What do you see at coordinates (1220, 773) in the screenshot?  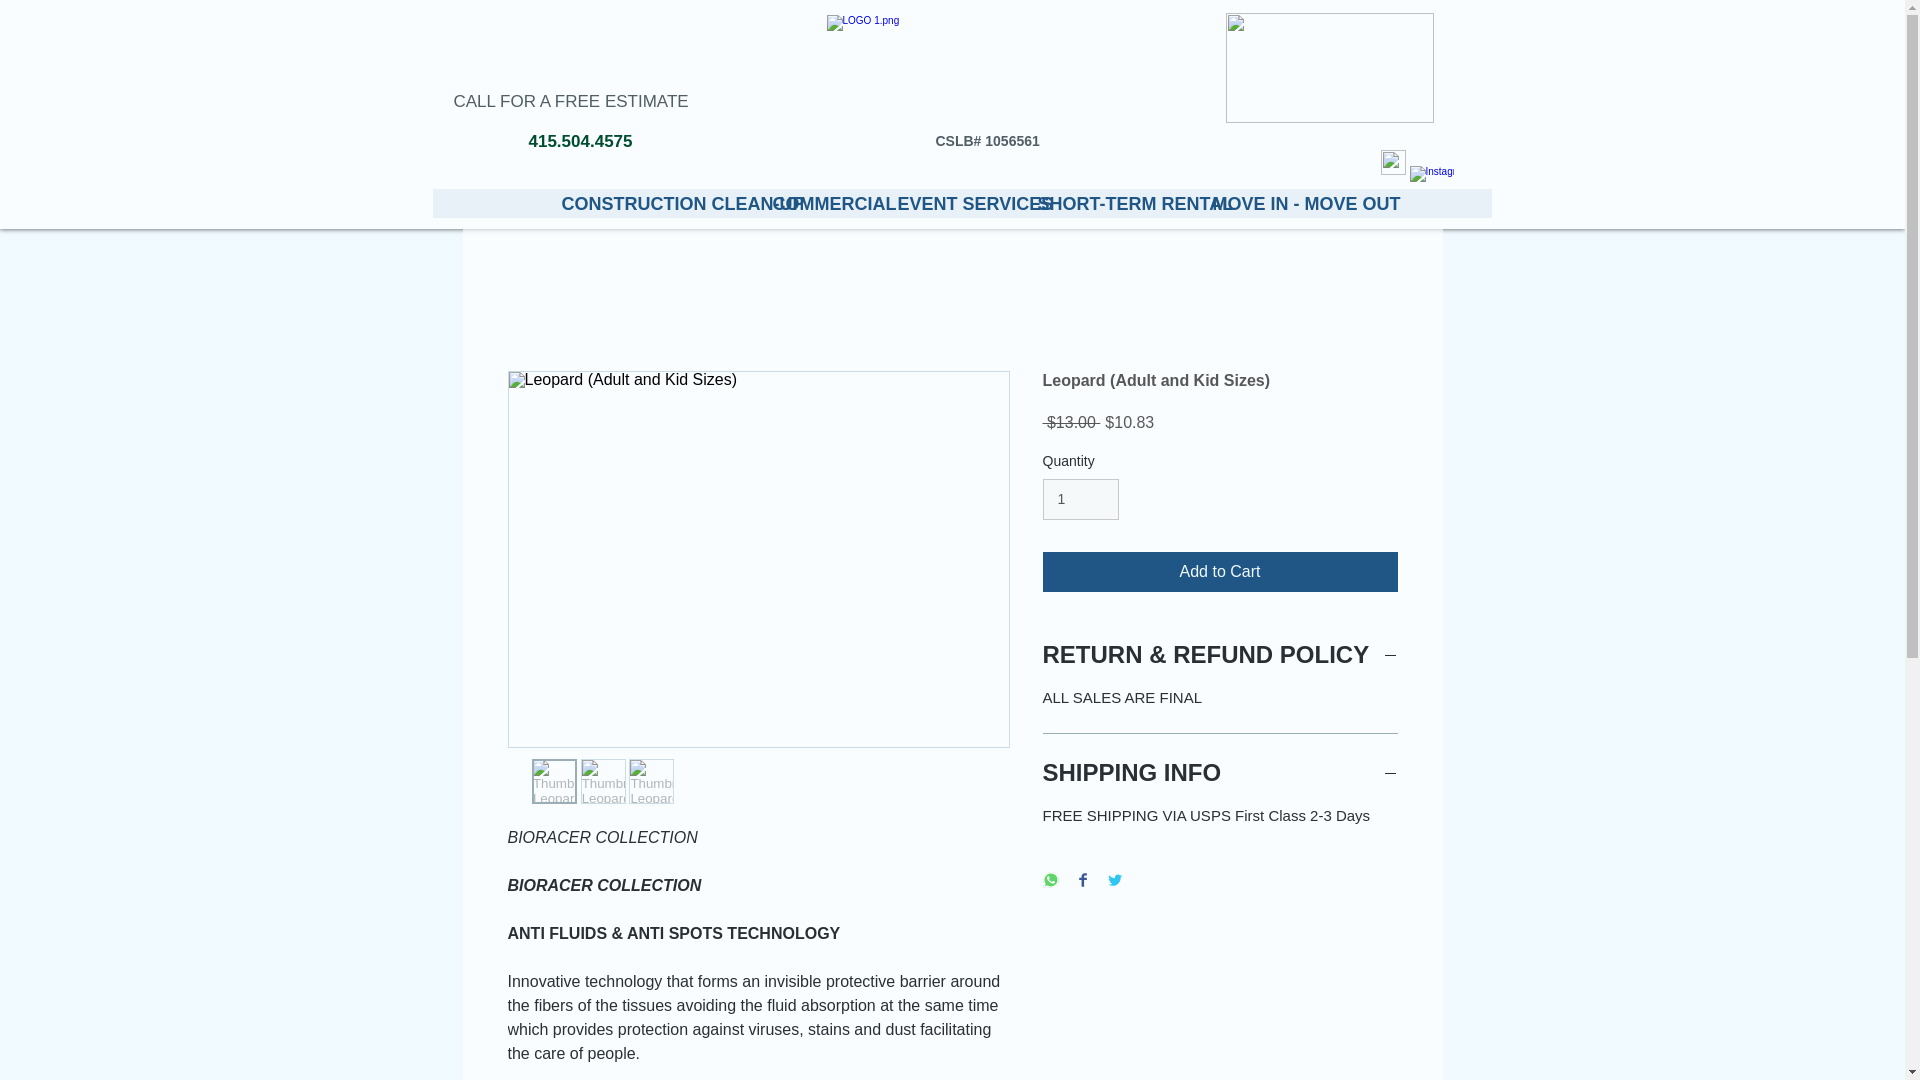 I see `SHIPPING INFO` at bounding box center [1220, 773].